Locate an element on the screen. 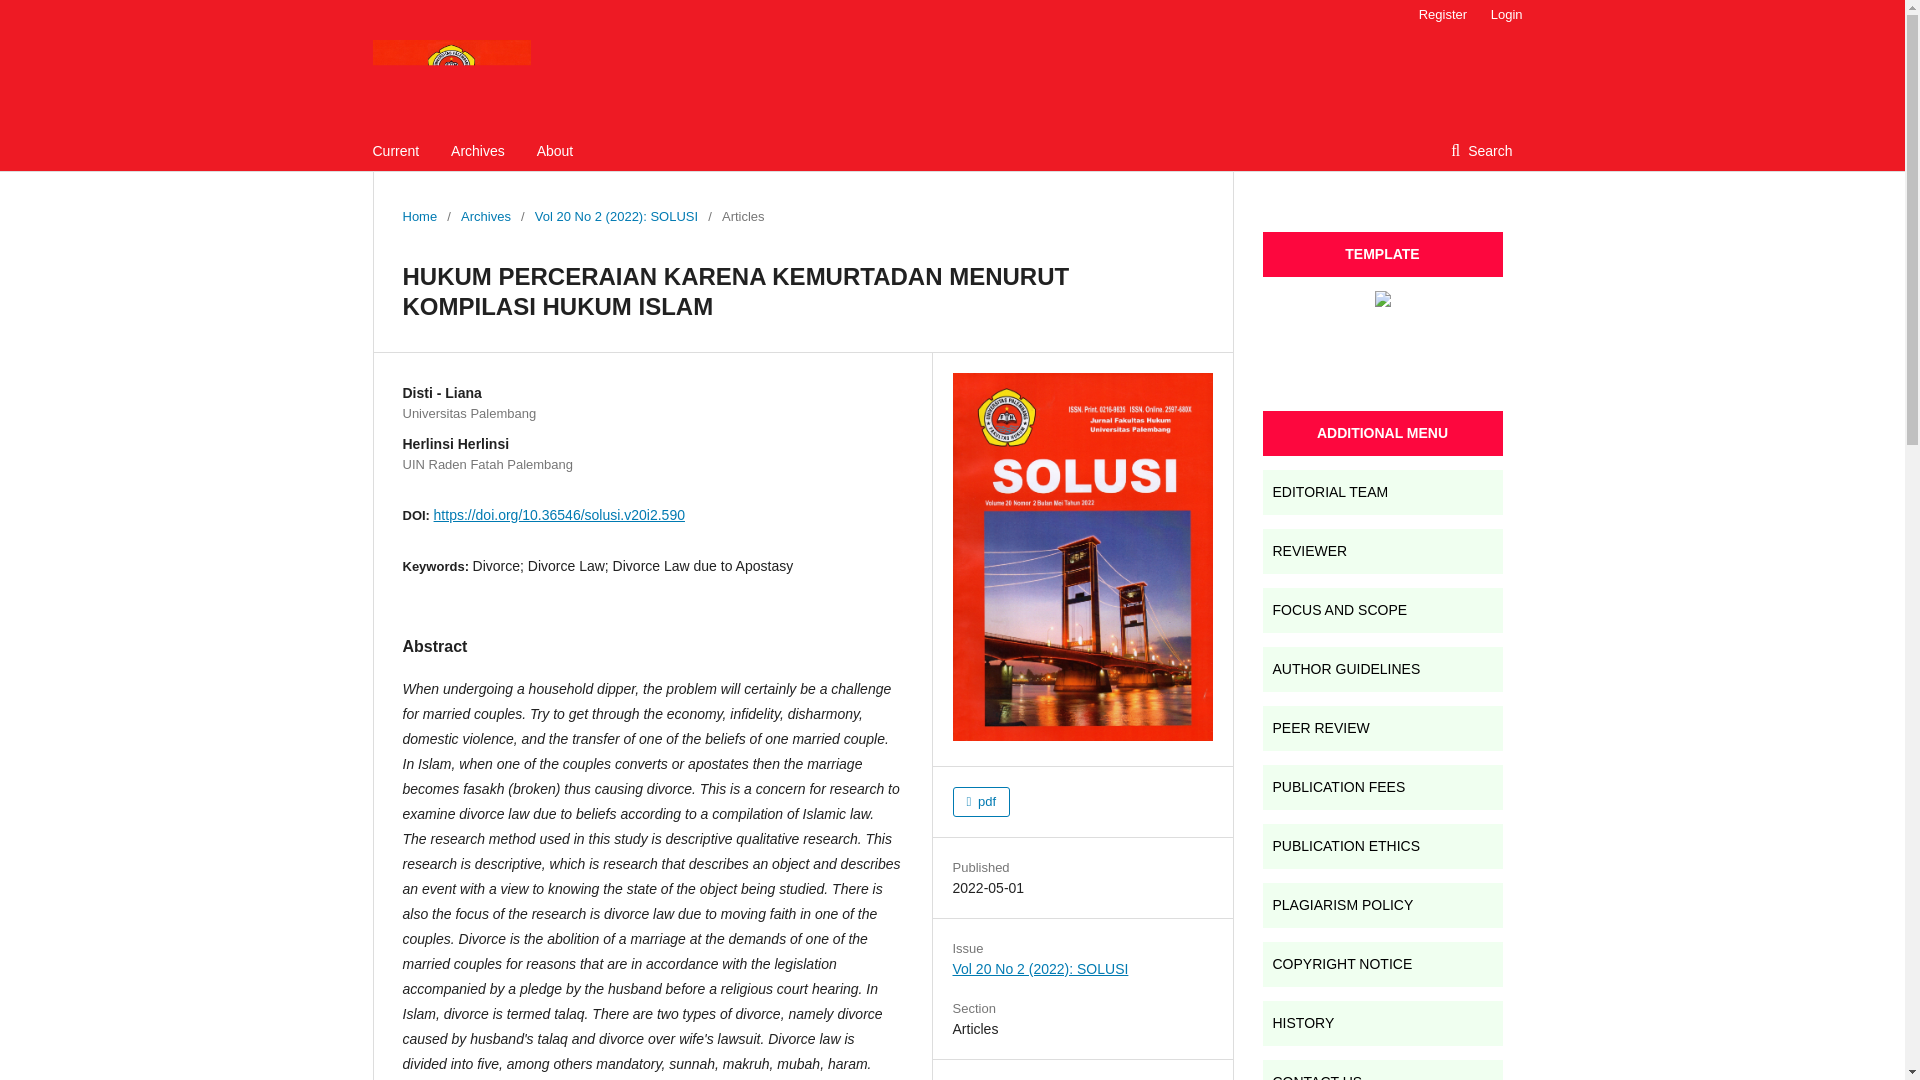 The image size is (1920, 1080). CONTACT US is located at coordinates (1381, 1070).